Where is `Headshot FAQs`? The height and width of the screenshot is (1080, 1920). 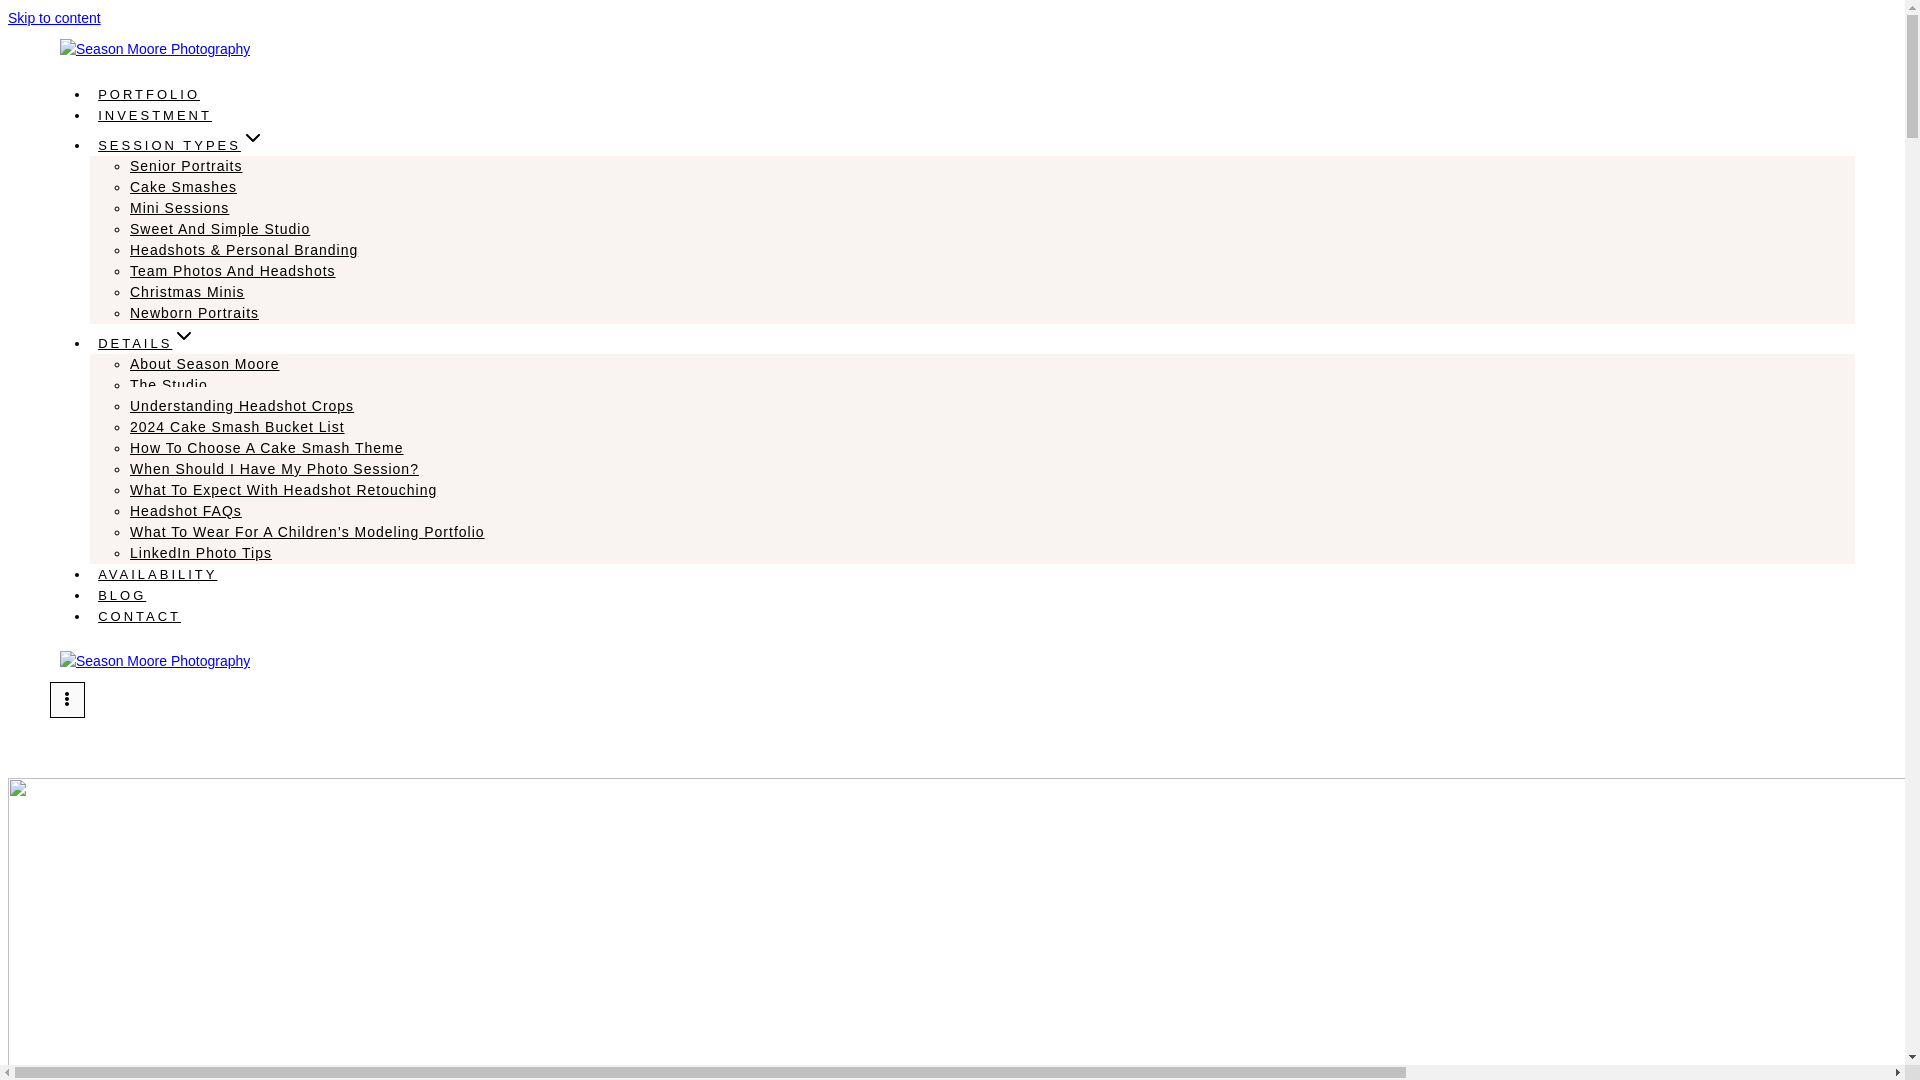
Headshot FAQs is located at coordinates (186, 511).